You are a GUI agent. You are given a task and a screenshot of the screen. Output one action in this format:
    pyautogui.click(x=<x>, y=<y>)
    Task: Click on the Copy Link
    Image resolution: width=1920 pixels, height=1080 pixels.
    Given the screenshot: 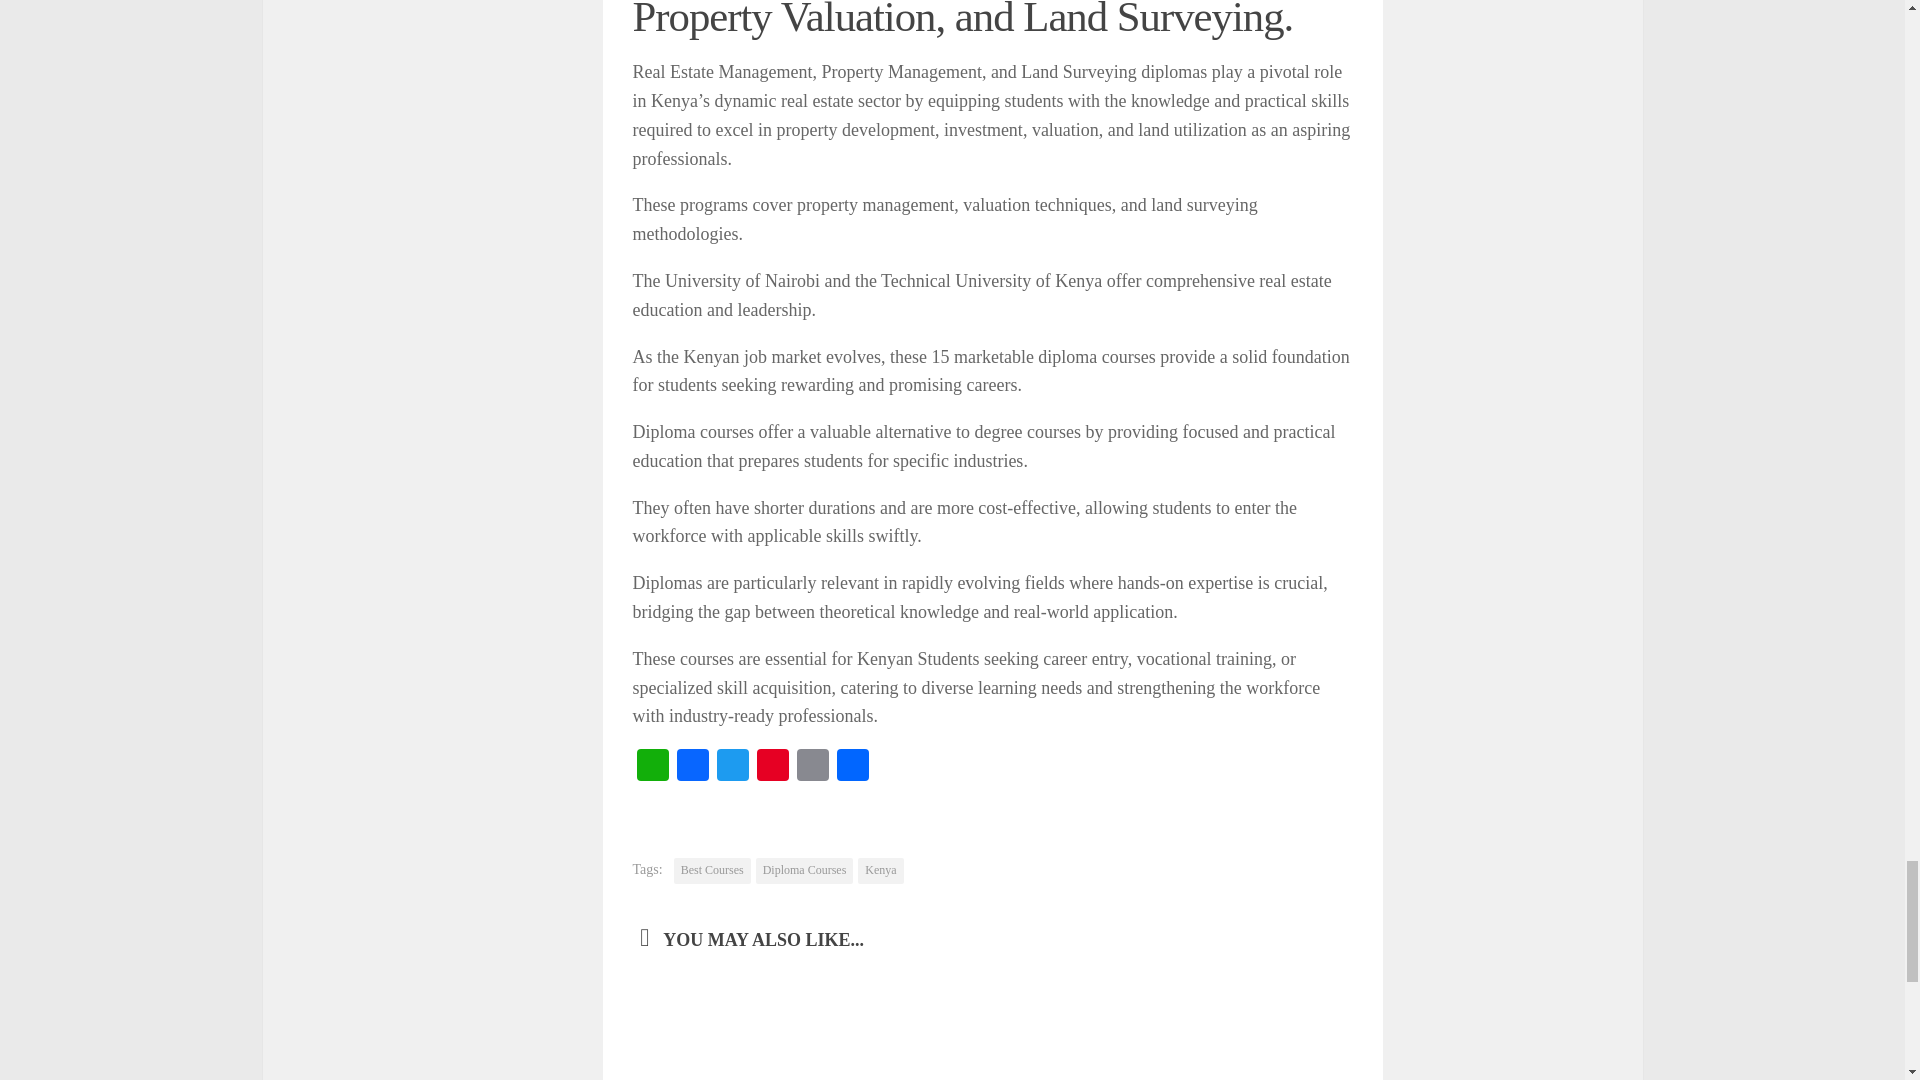 What is the action you would take?
    pyautogui.click(x=811, y=768)
    